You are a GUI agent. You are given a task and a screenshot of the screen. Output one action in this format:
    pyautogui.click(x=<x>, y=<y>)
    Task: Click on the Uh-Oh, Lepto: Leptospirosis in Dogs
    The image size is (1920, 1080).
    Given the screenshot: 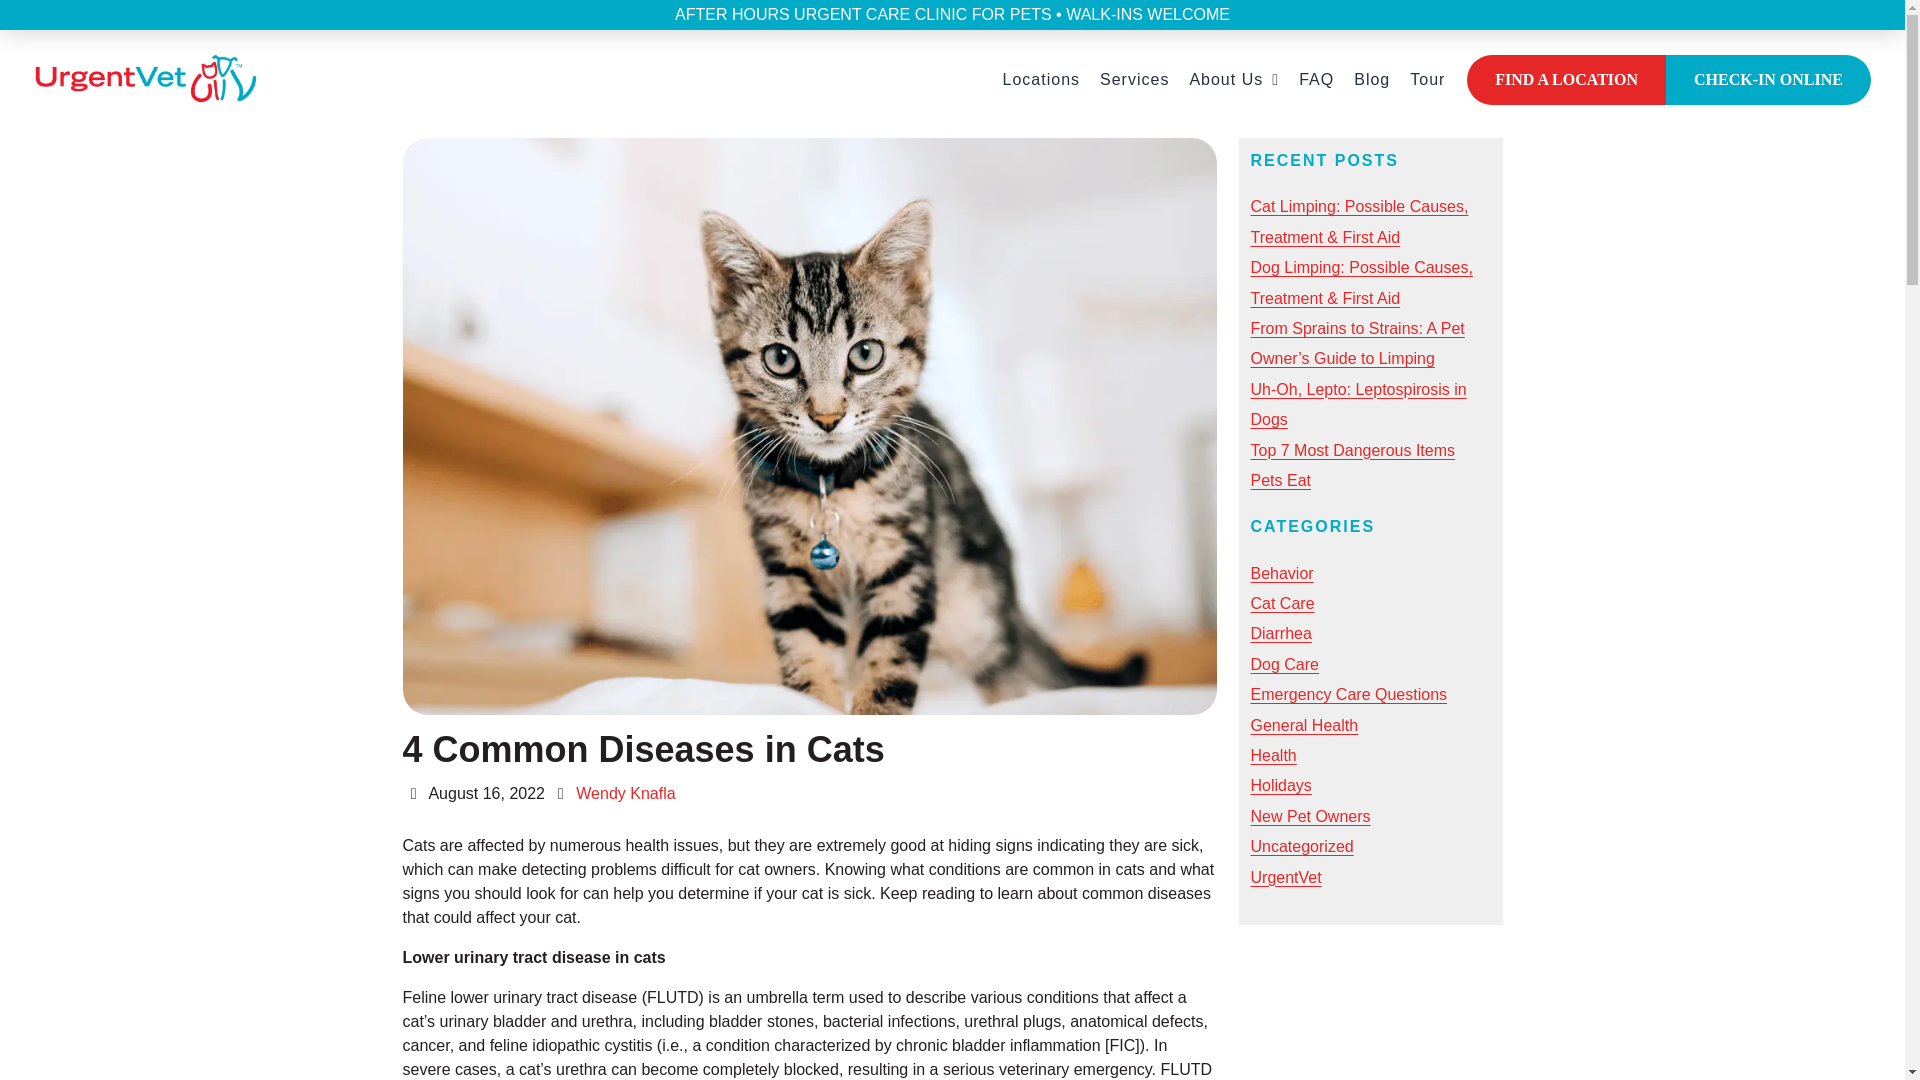 What is the action you would take?
    pyautogui.click(x=1358, y=404)
    